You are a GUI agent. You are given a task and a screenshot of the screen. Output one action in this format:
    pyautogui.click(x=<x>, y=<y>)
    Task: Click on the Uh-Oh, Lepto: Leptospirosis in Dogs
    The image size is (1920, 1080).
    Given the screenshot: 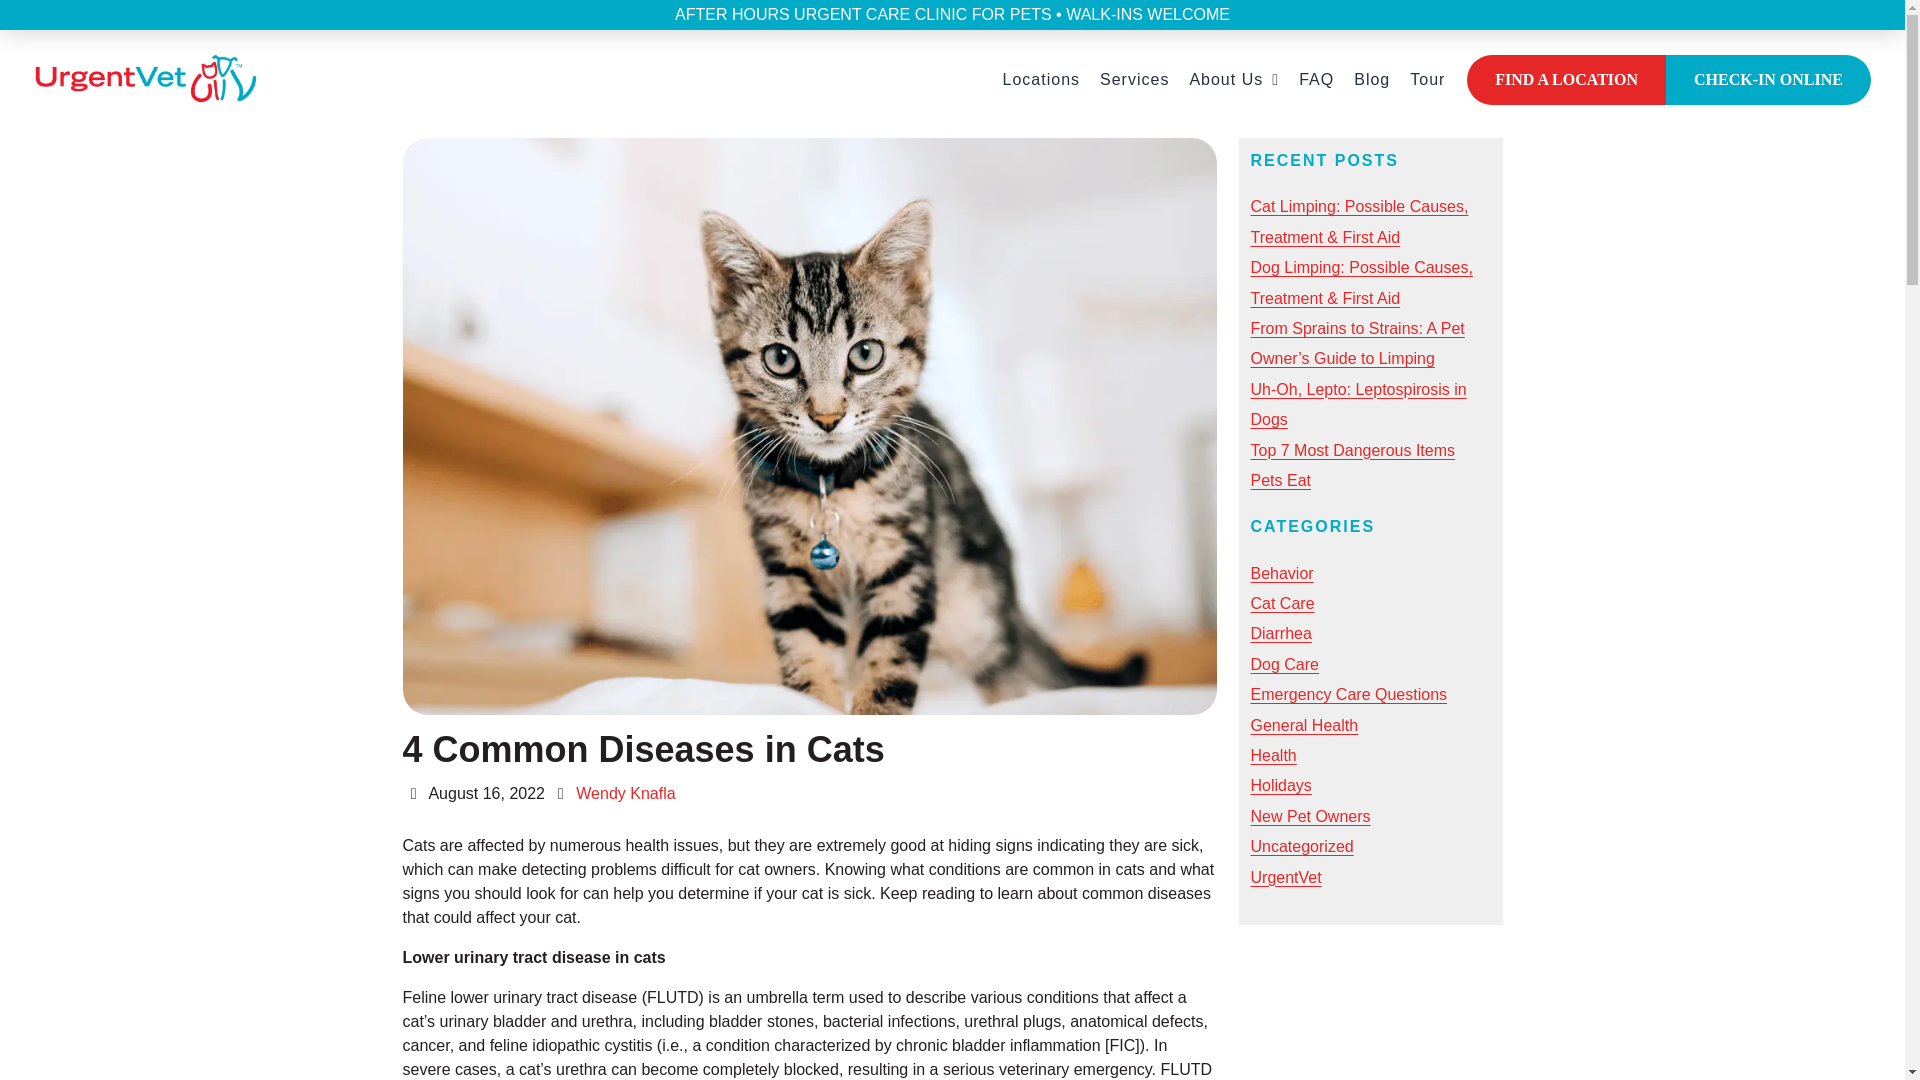 What is the action you would take?
    pyautogui.click(x=1358, y=404)
    